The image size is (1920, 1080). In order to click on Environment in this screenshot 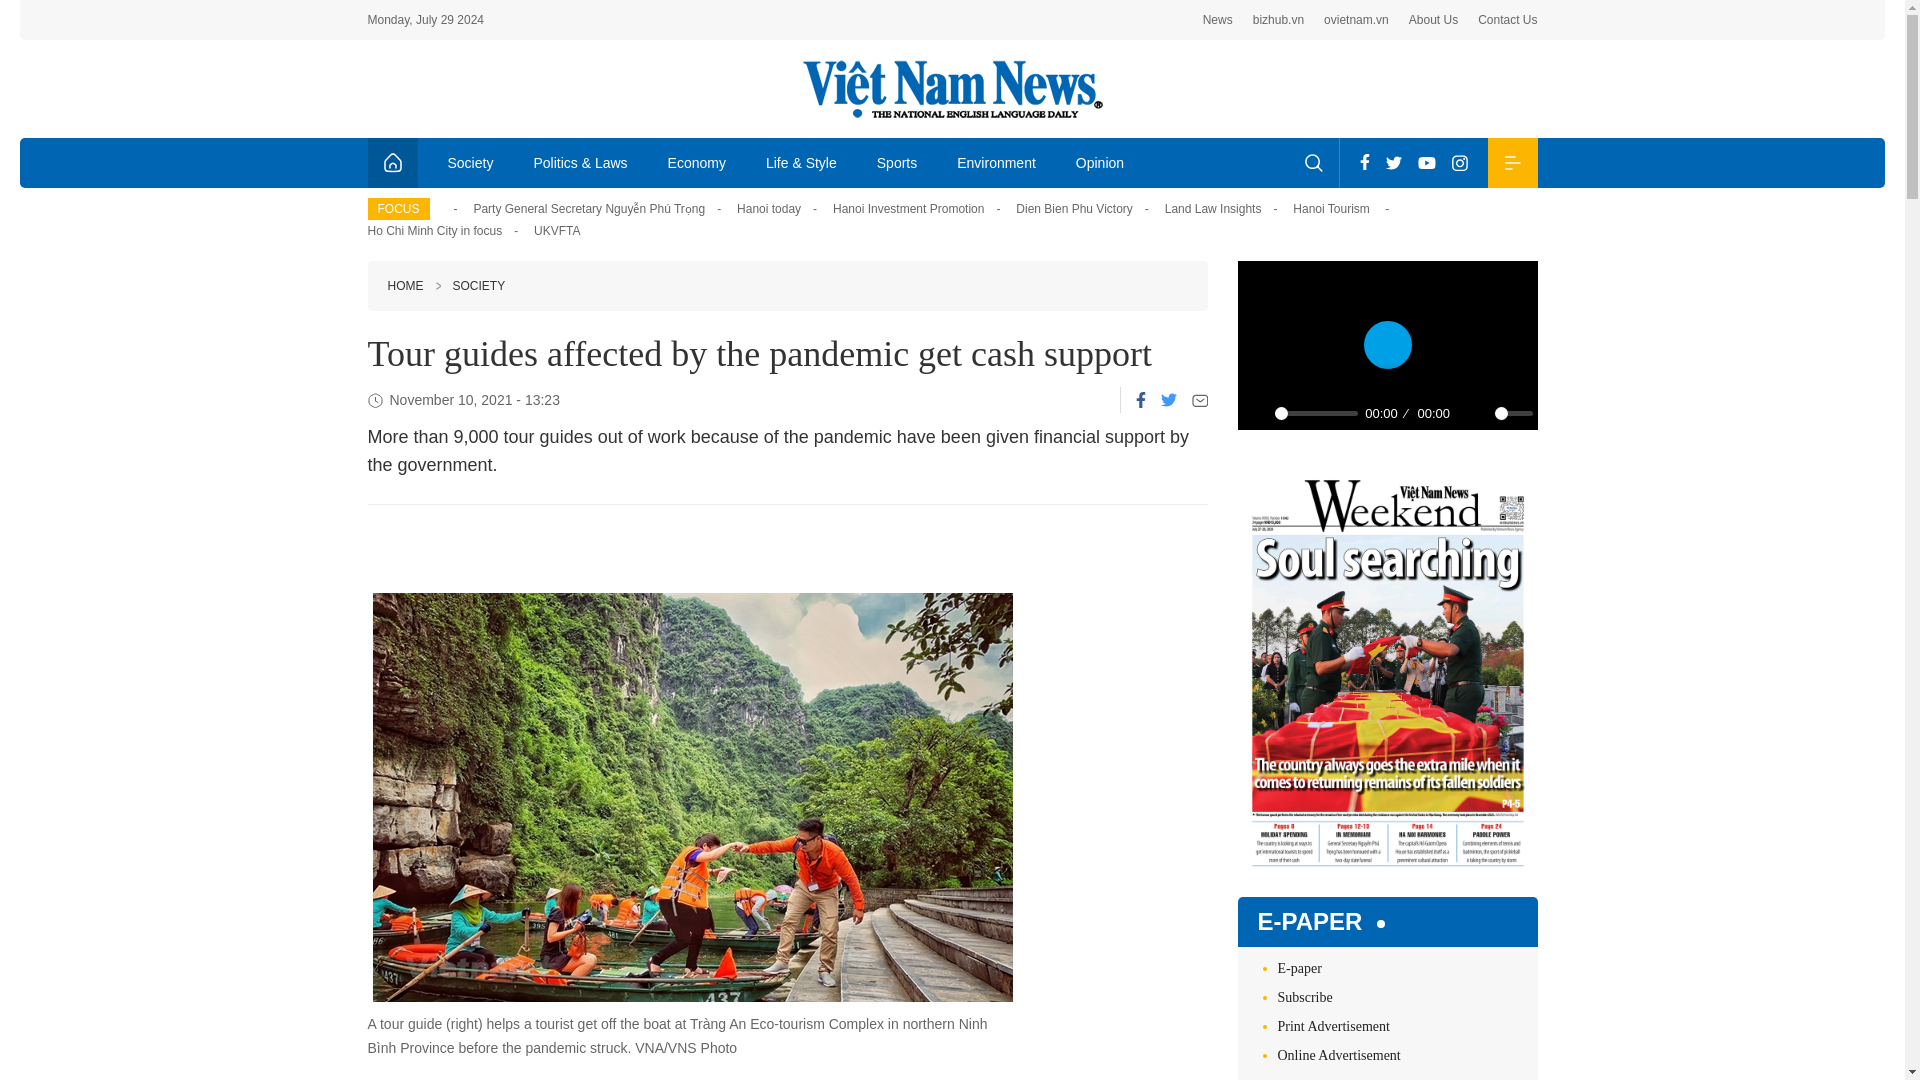, I will do `click(996, 162)`.